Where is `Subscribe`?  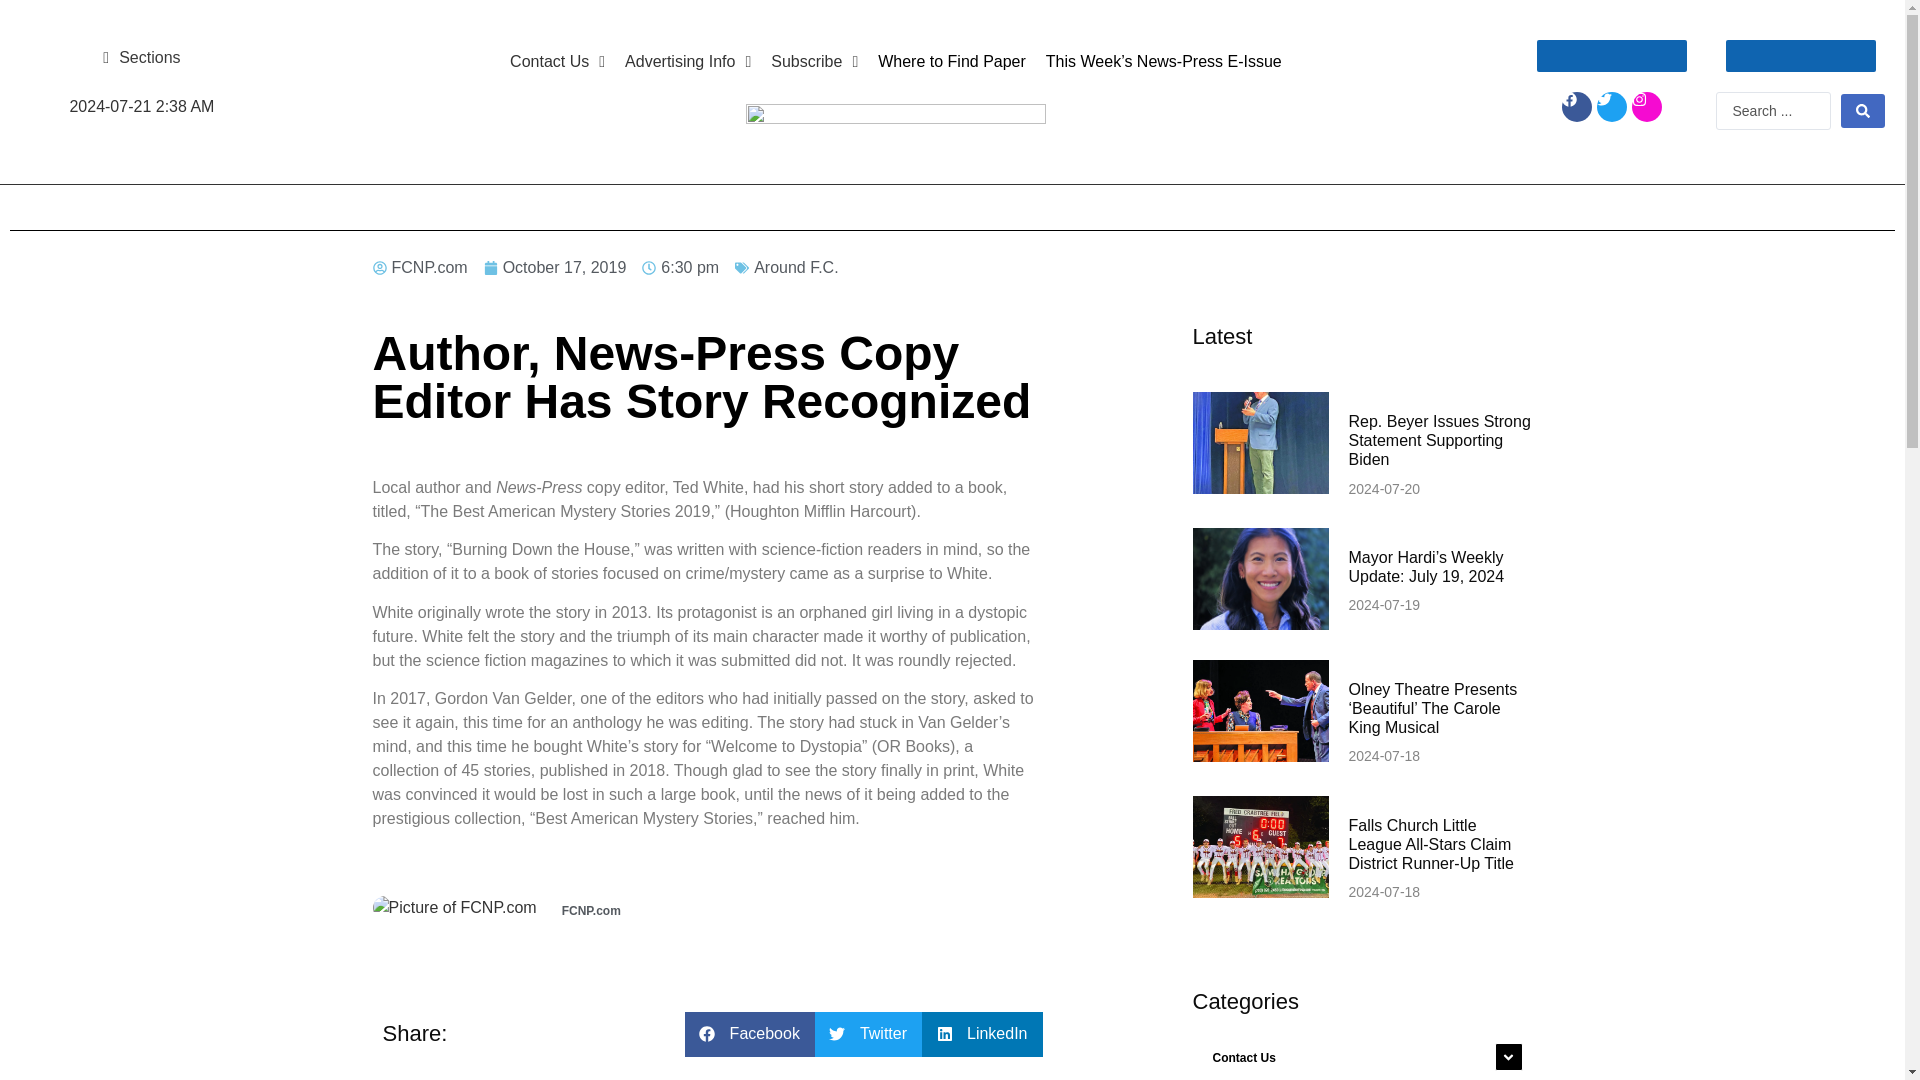 Subscribe is located at coordinates (814, 62).